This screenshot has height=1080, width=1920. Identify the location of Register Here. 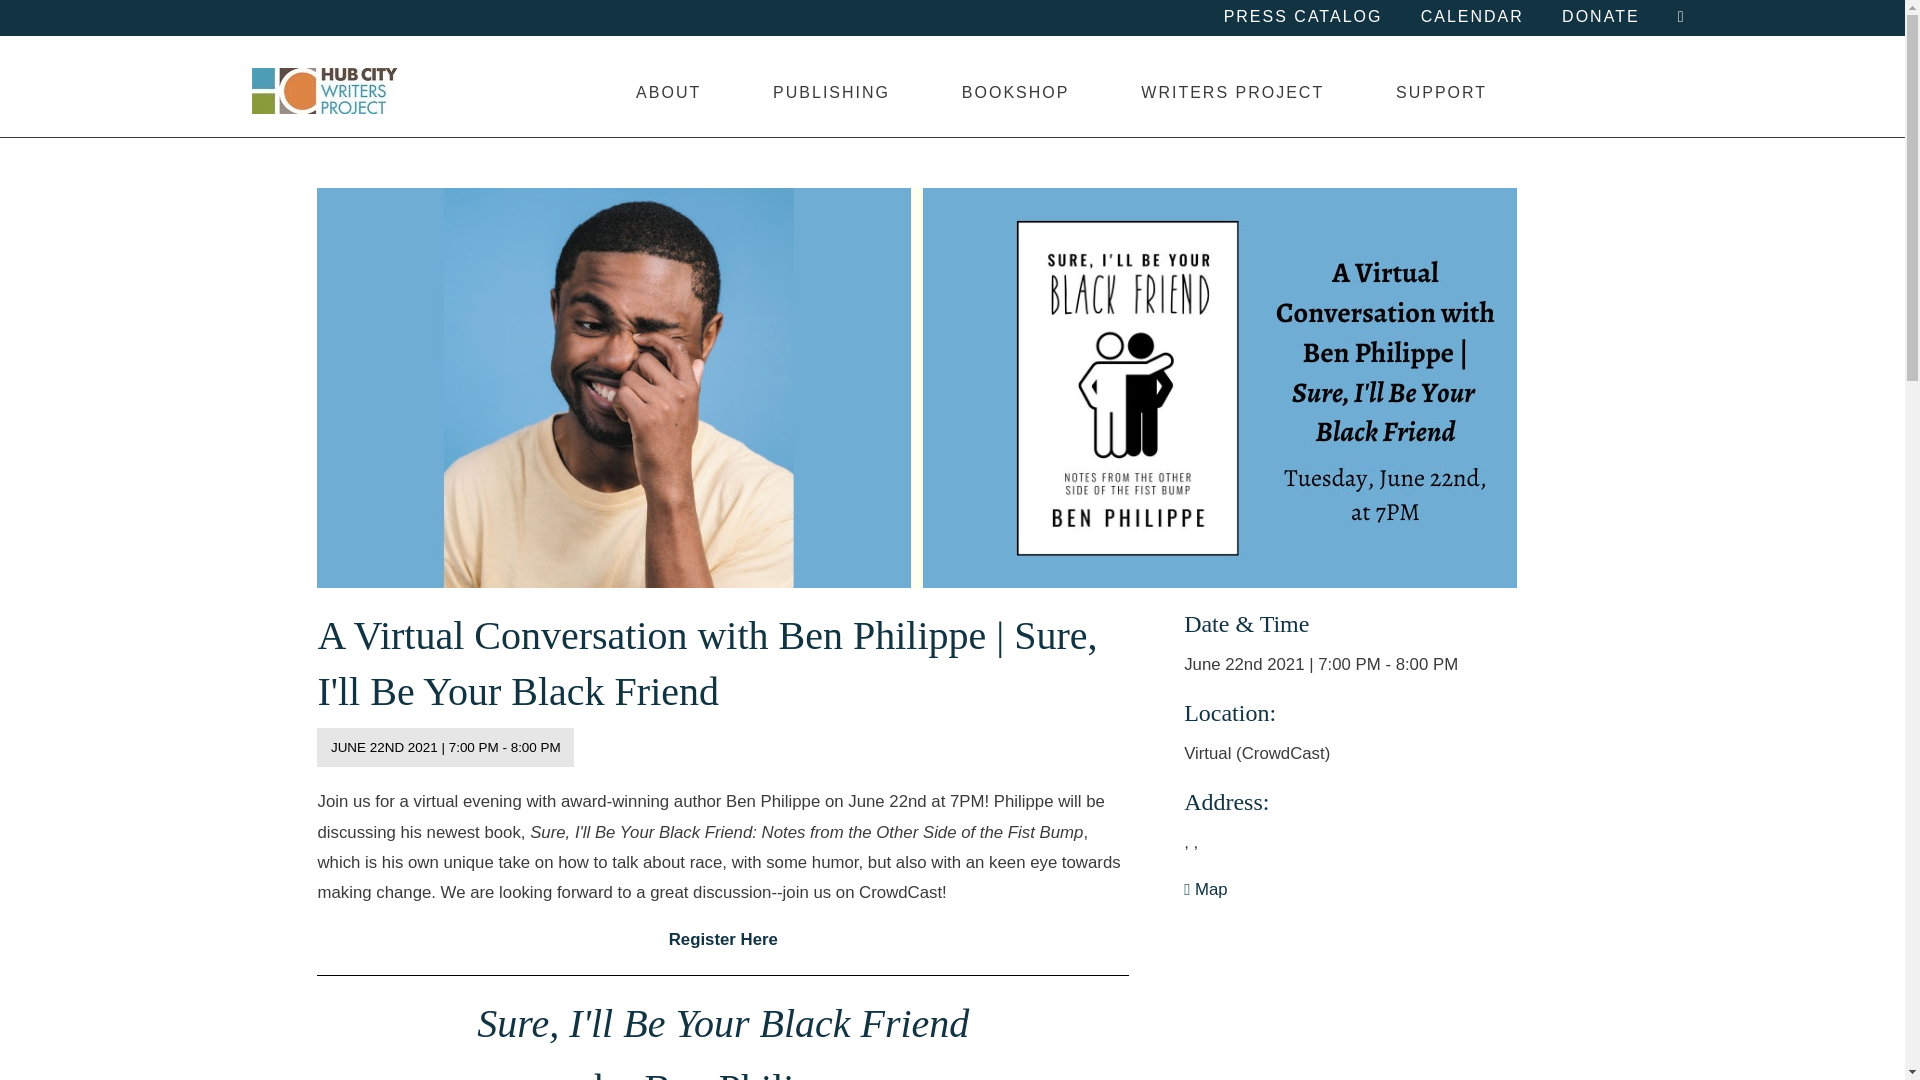
(722, 939).